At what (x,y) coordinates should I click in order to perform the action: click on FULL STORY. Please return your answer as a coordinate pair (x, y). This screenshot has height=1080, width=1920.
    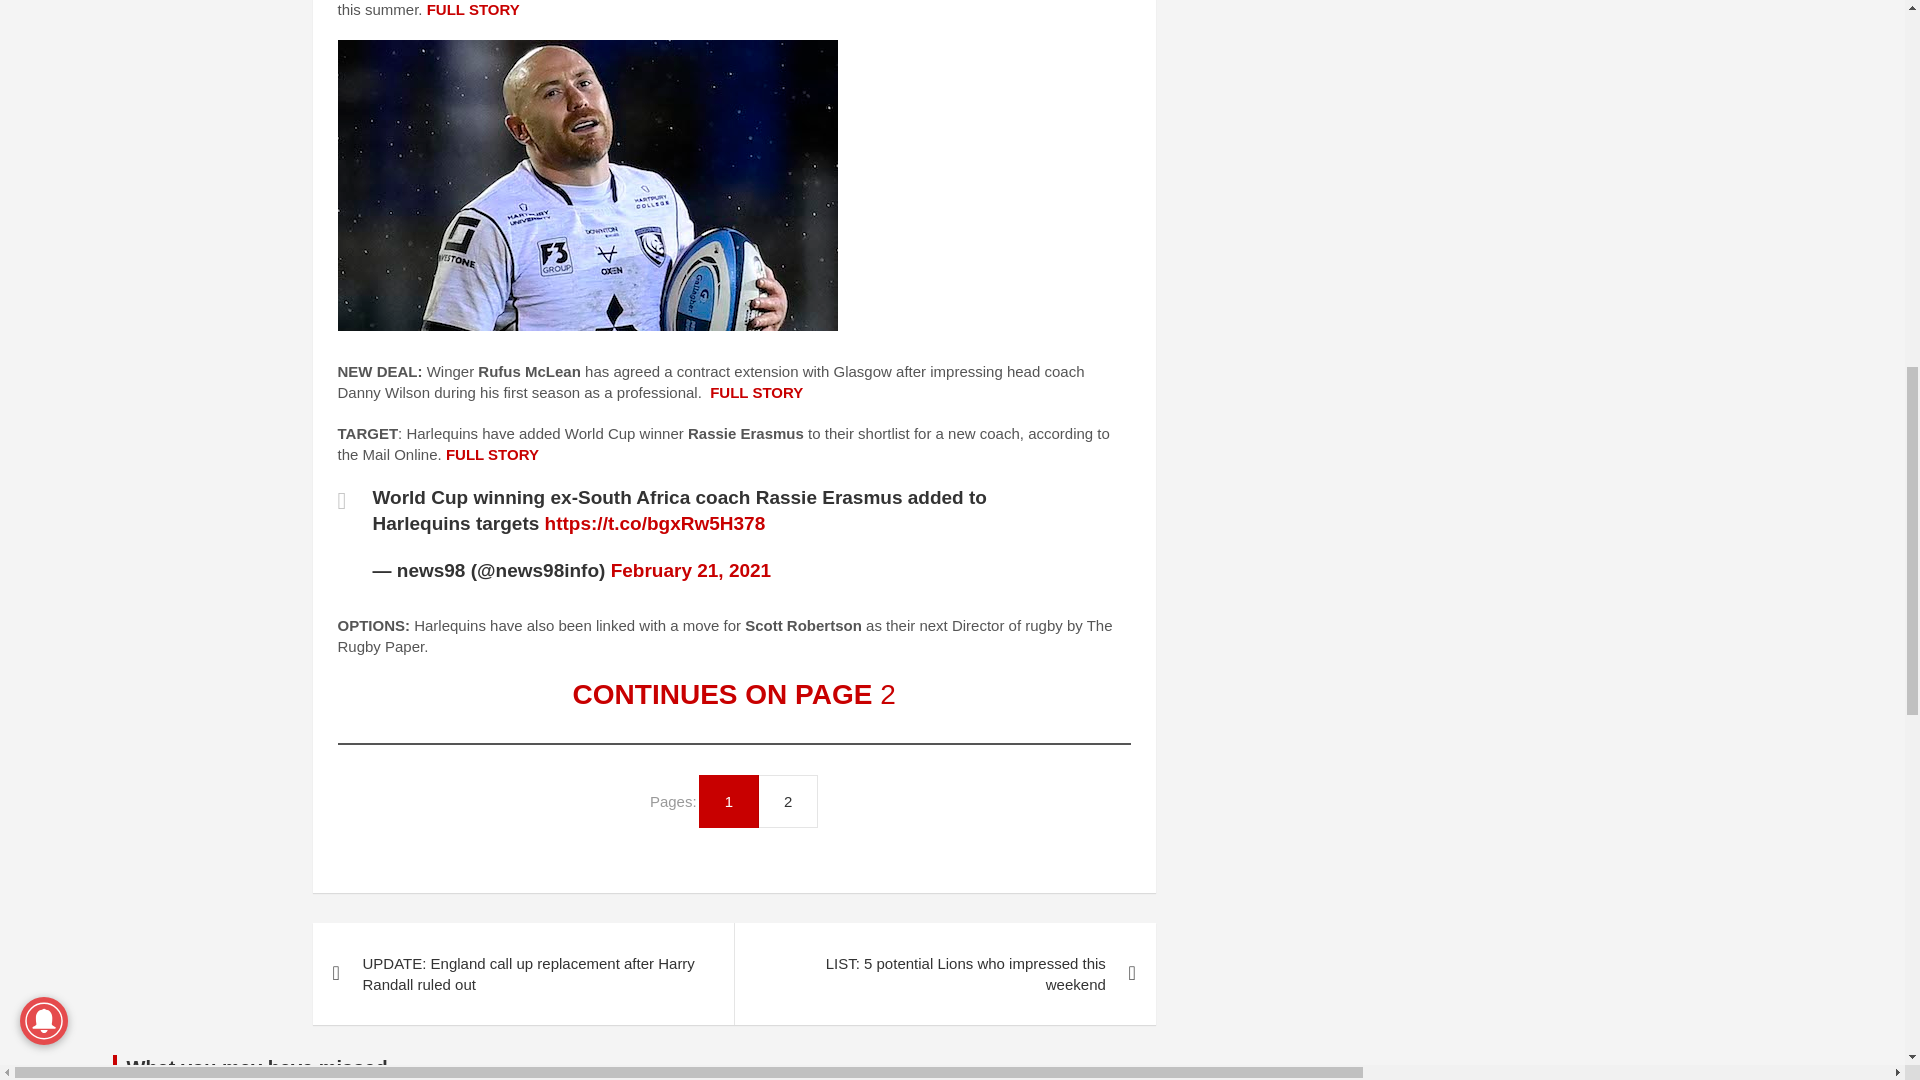
    Looking at the image, I should click on (473, 10).